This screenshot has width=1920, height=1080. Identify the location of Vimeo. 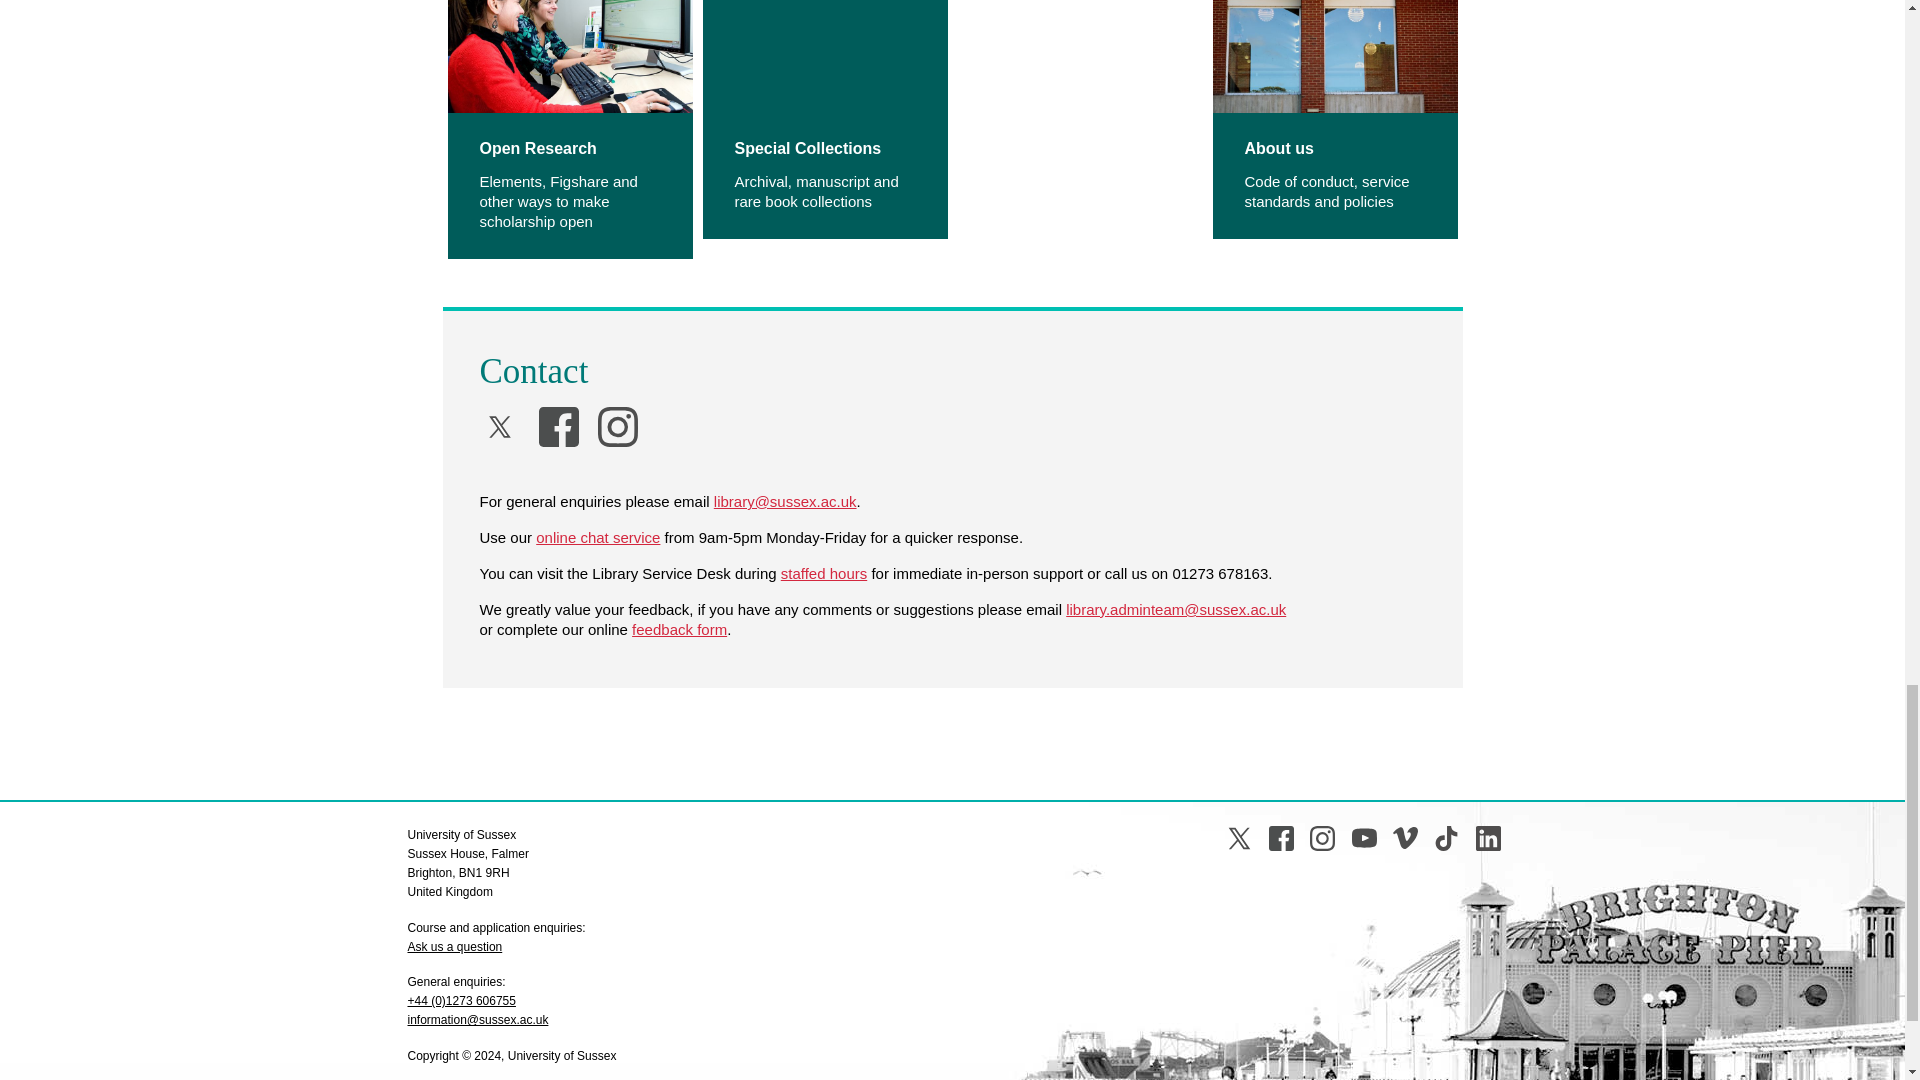
(1406, 838).